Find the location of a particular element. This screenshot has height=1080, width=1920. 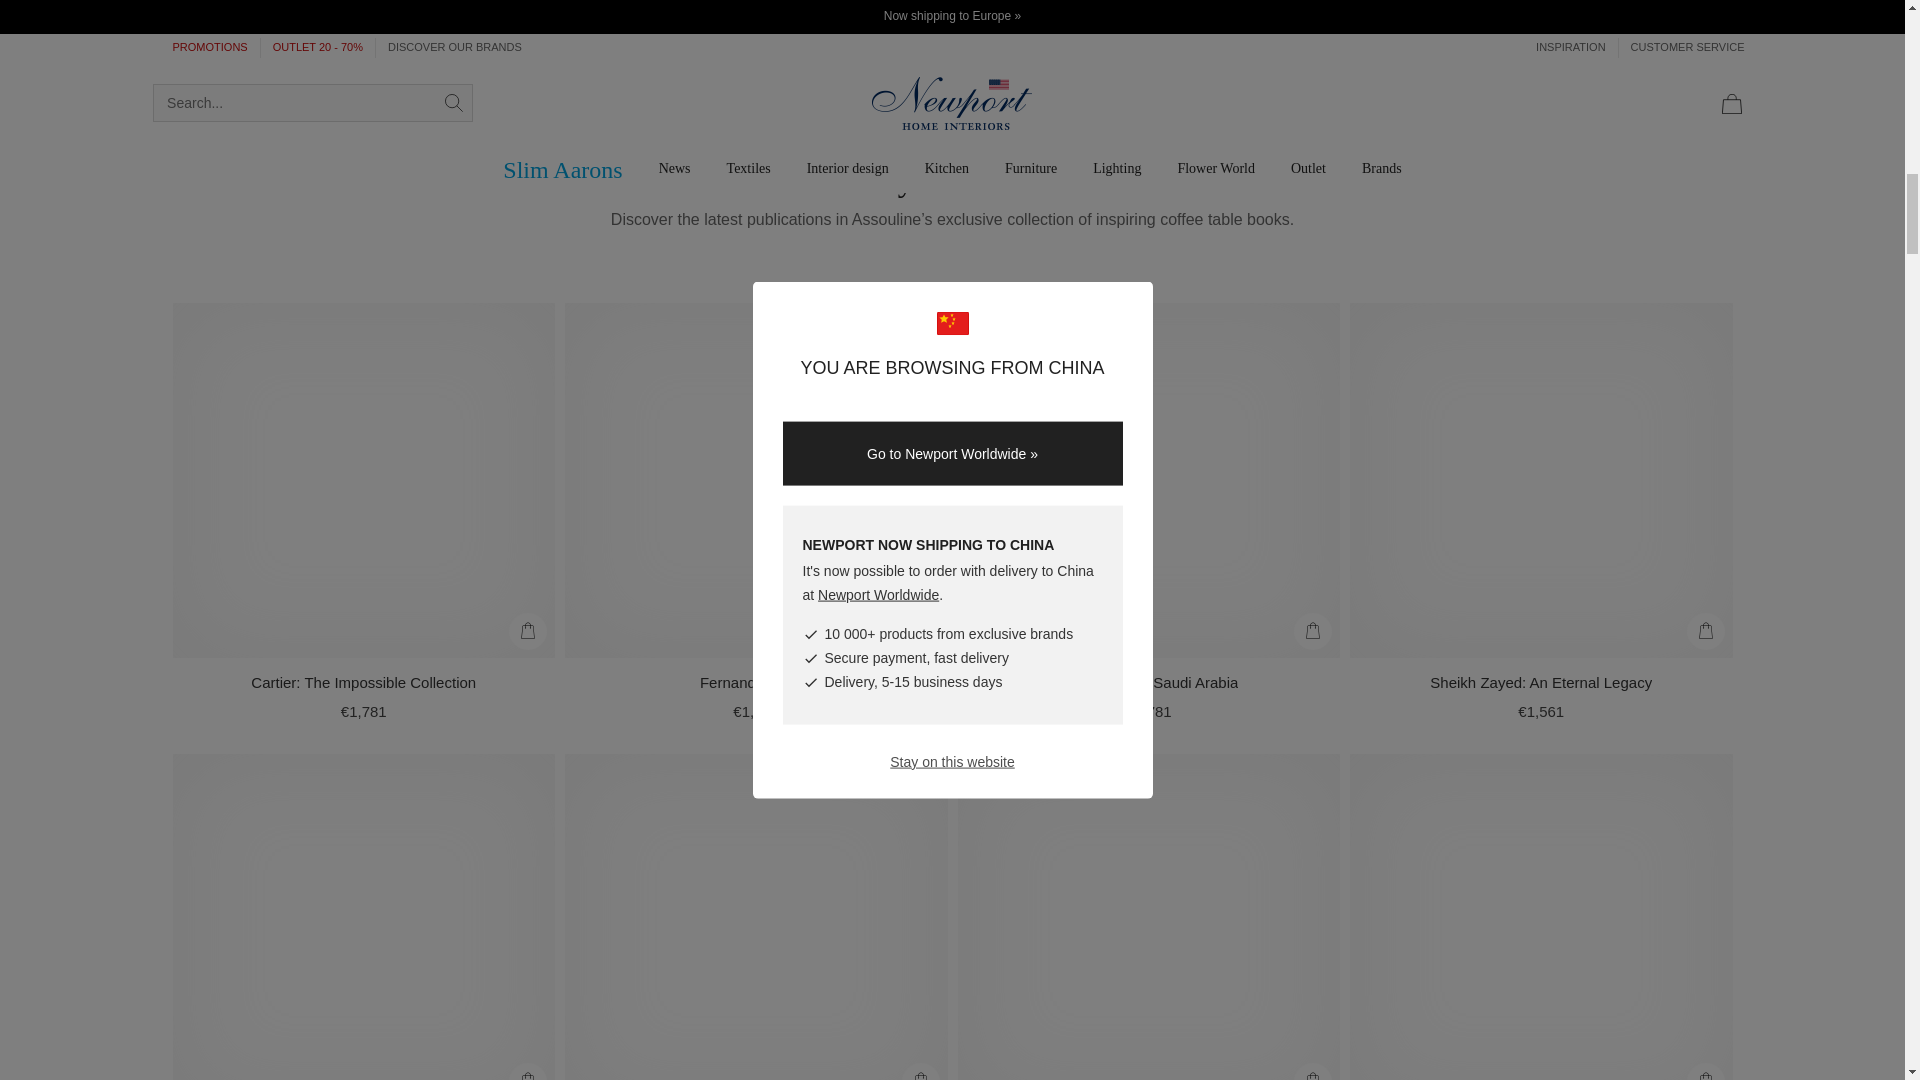

Cartier: The Impossible Collection is located at coordinates (364, 682).